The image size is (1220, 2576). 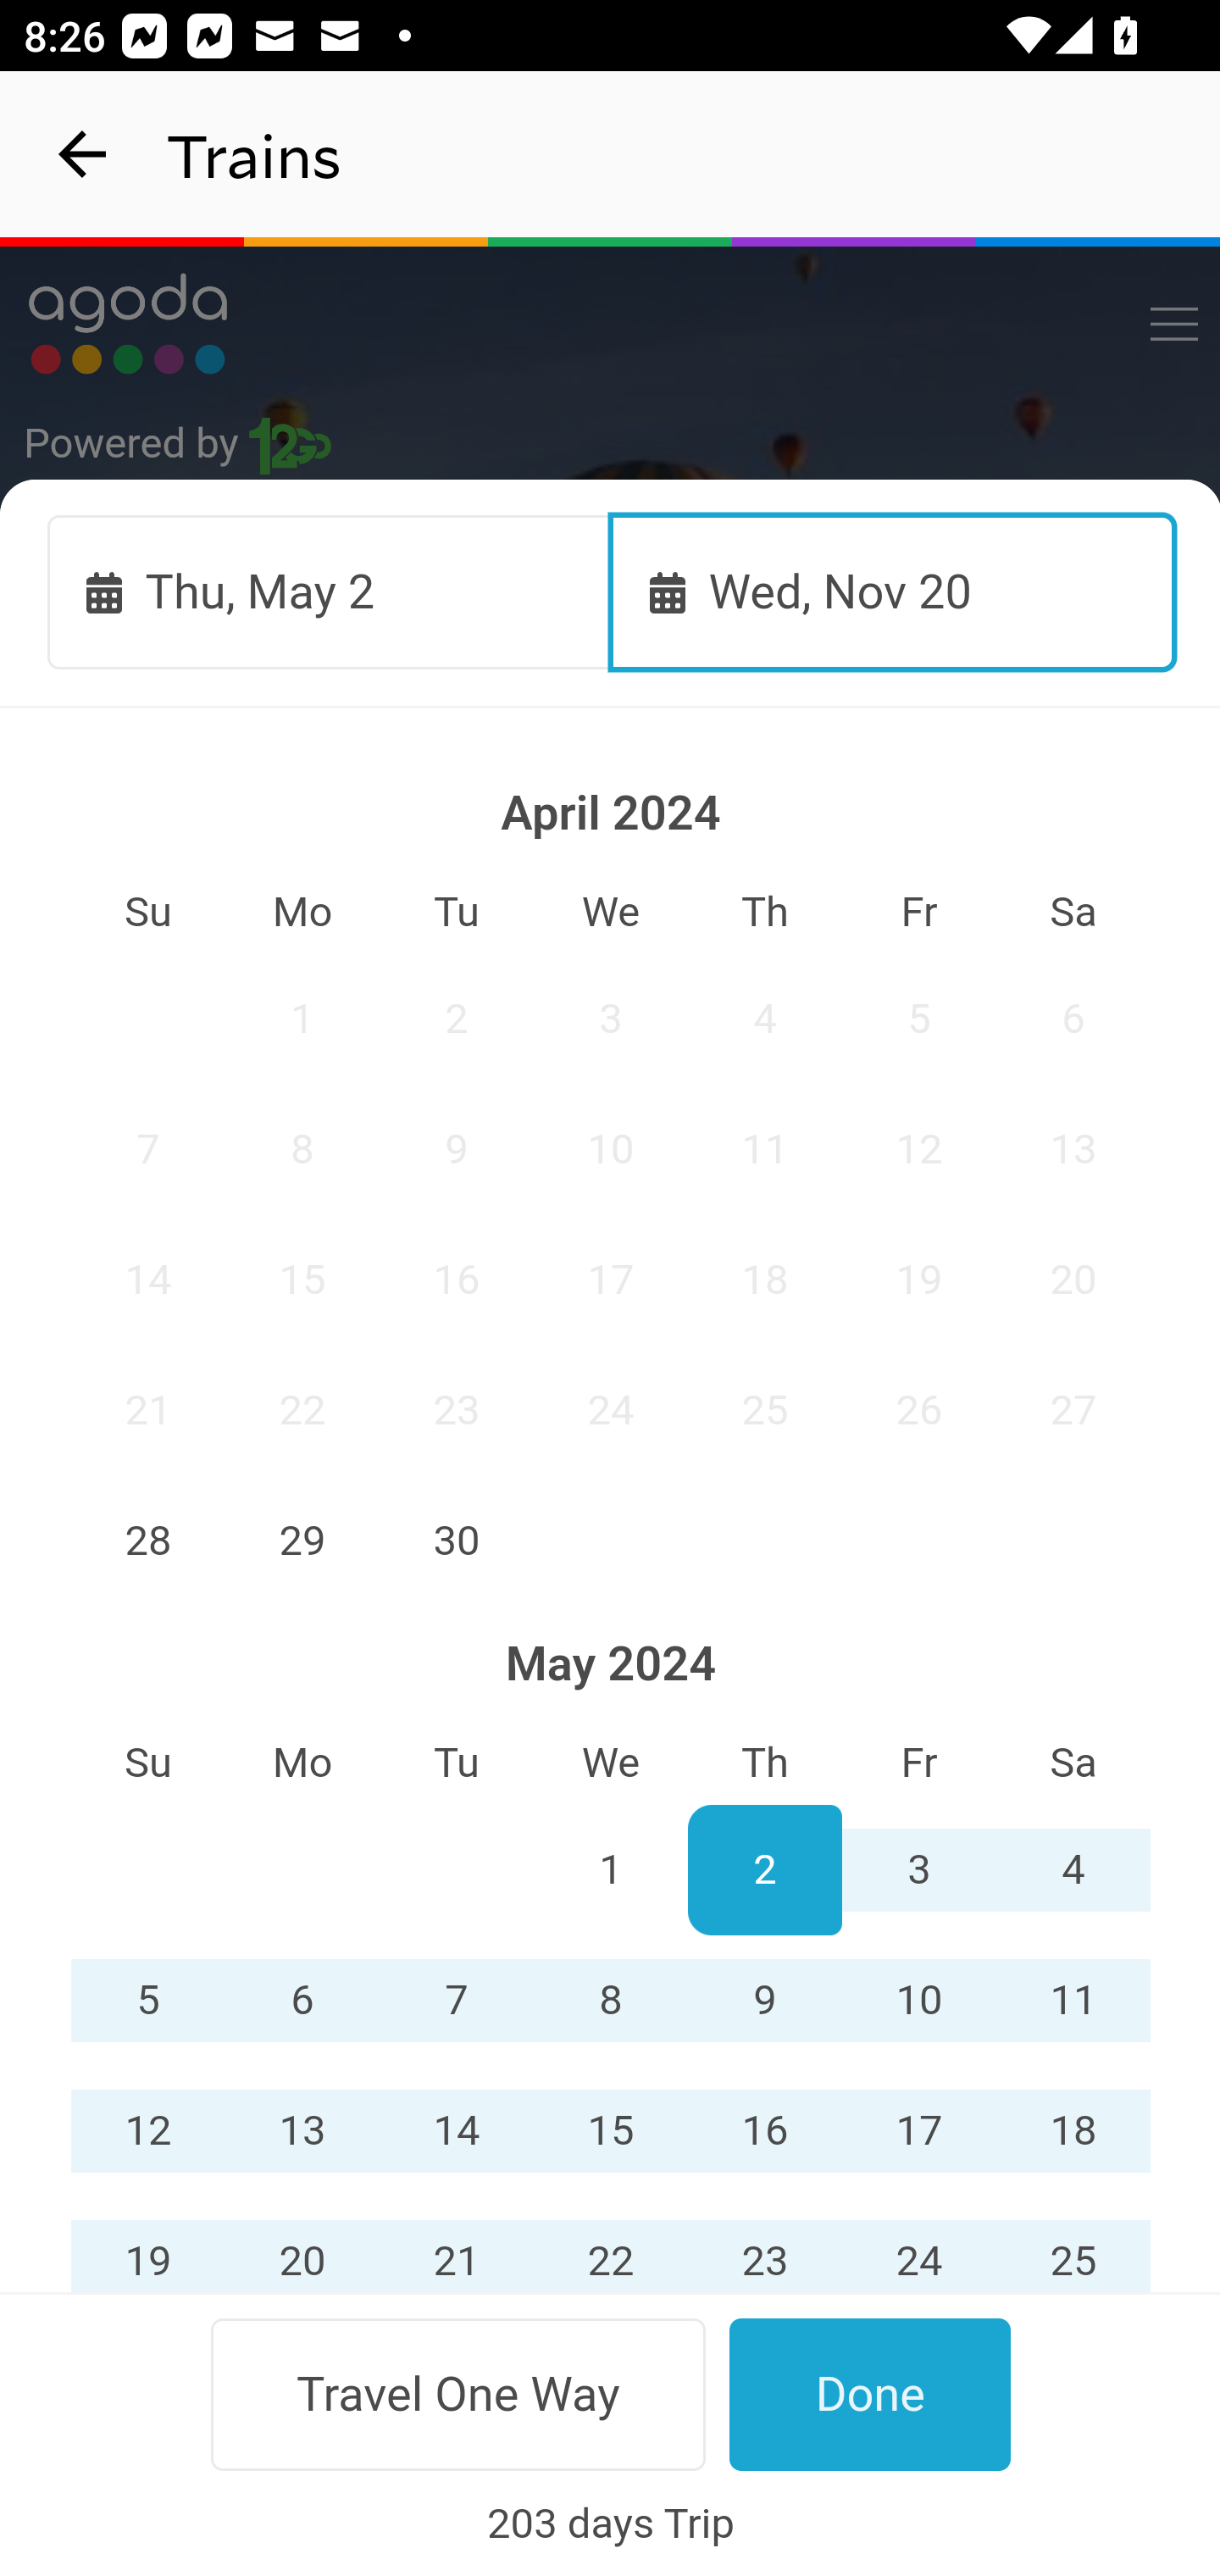 What do you see at coordinates (147, 1280) in the screenshot?
I see `14` at bounding box center [147, 1280].